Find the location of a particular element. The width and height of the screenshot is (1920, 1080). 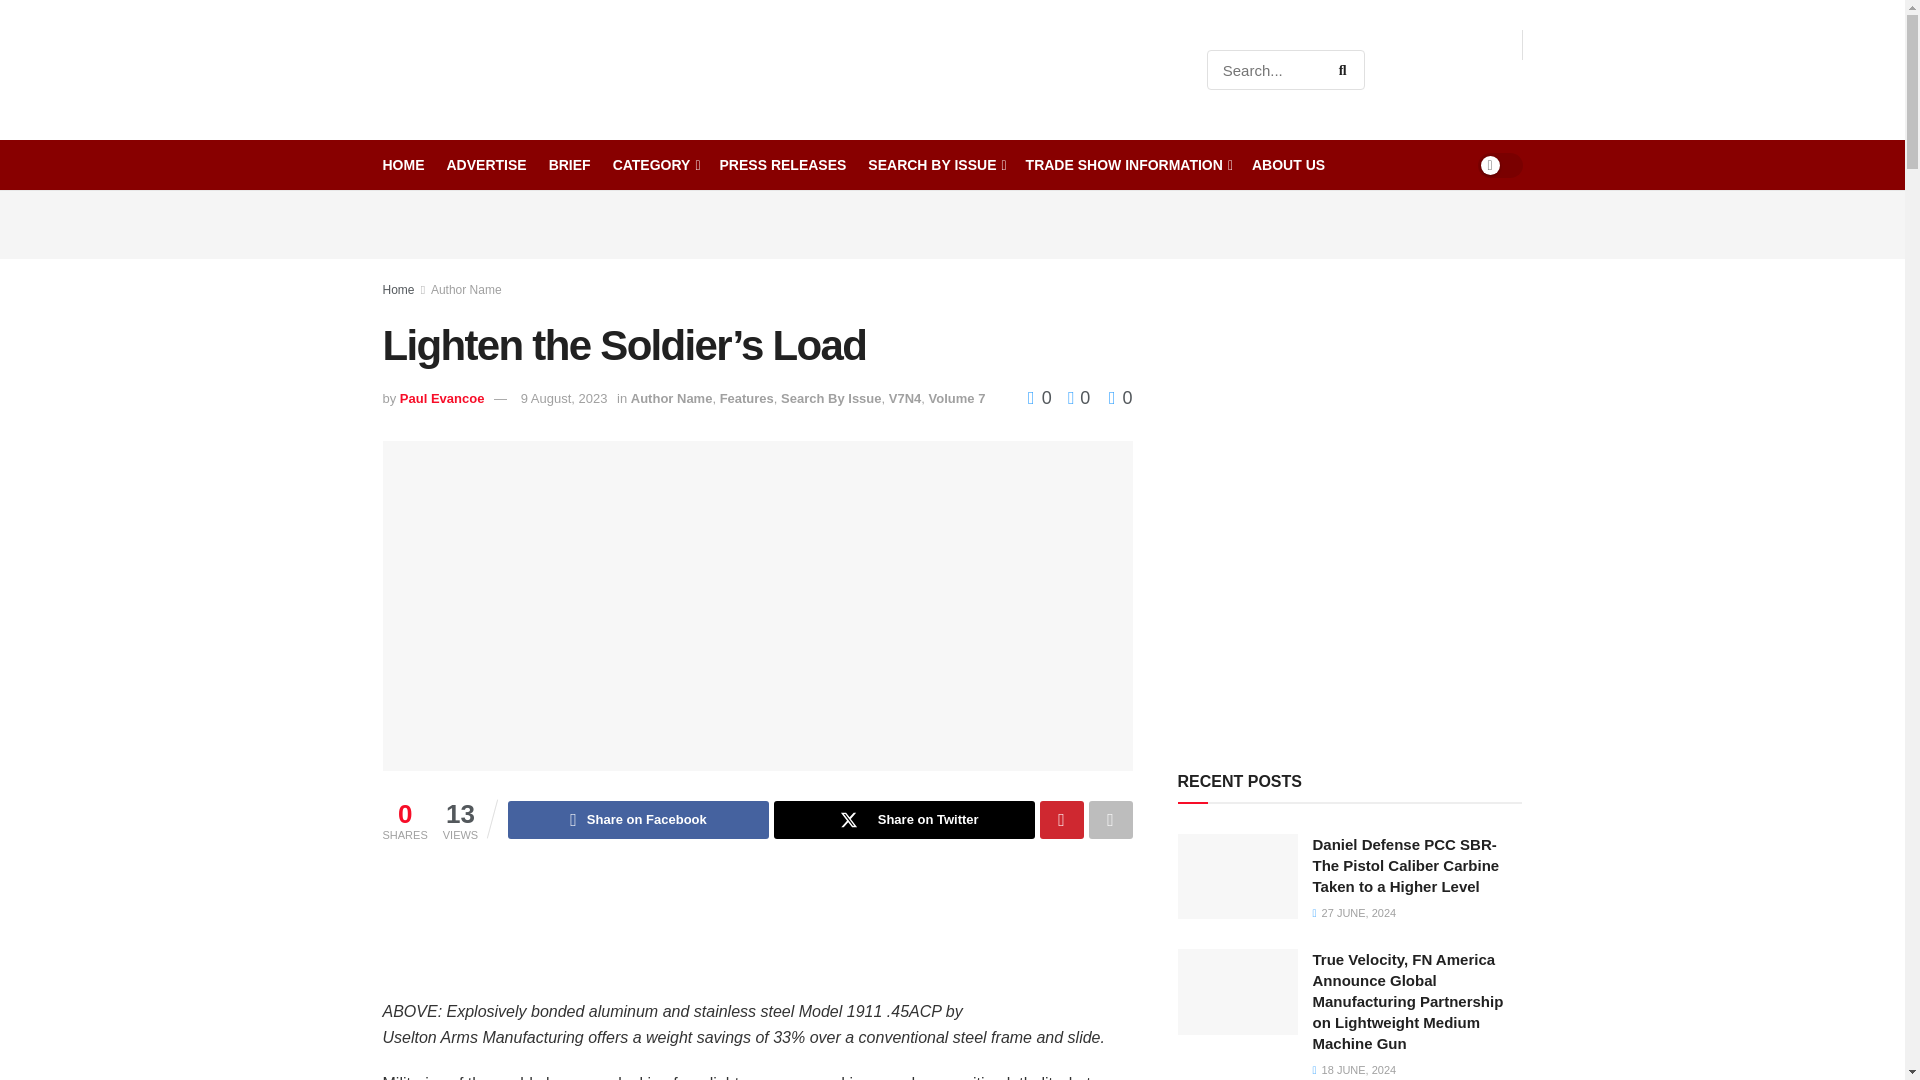

SEARCH BY ISSUE is located at coordinates (934, 165).